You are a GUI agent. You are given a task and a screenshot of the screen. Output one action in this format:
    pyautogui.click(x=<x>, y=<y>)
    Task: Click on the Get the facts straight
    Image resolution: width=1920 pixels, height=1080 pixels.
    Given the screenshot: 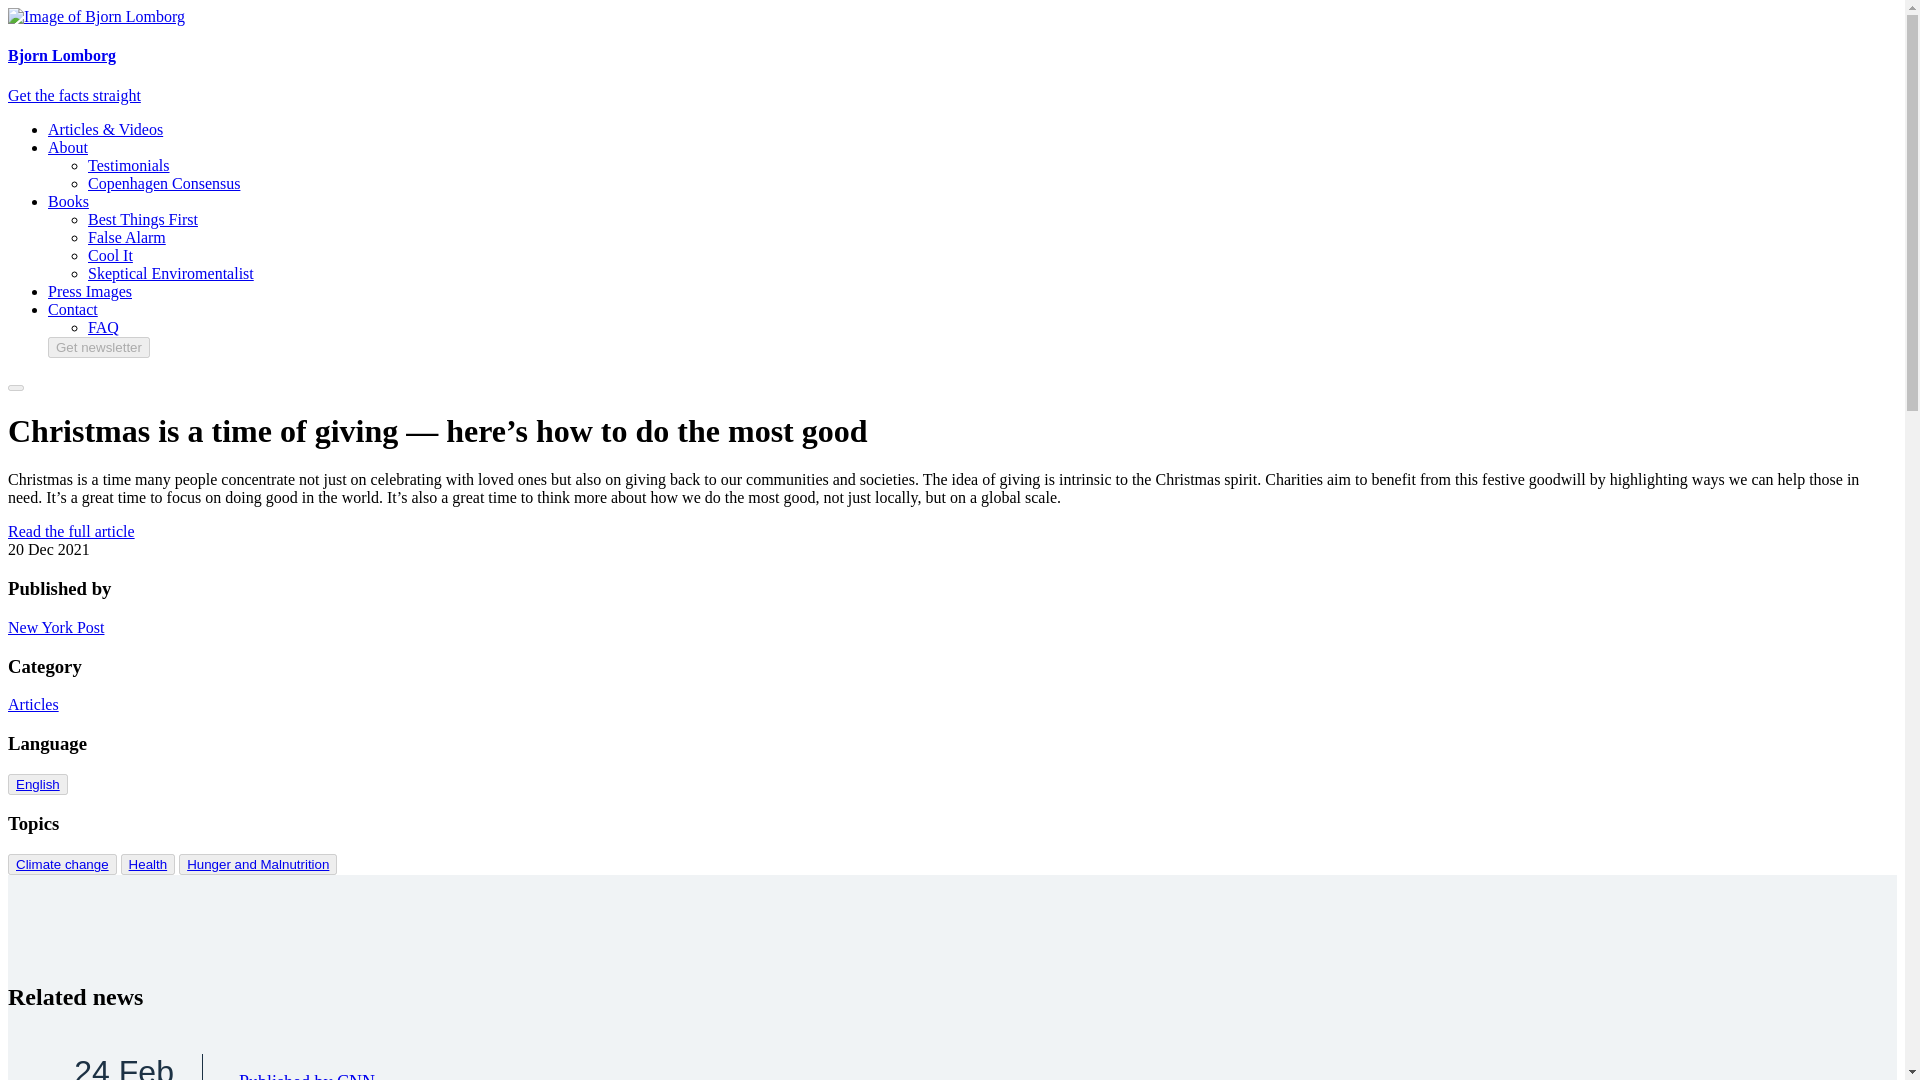 What is the action you would take?
    pyautogui.click(x=37, y=784)
    